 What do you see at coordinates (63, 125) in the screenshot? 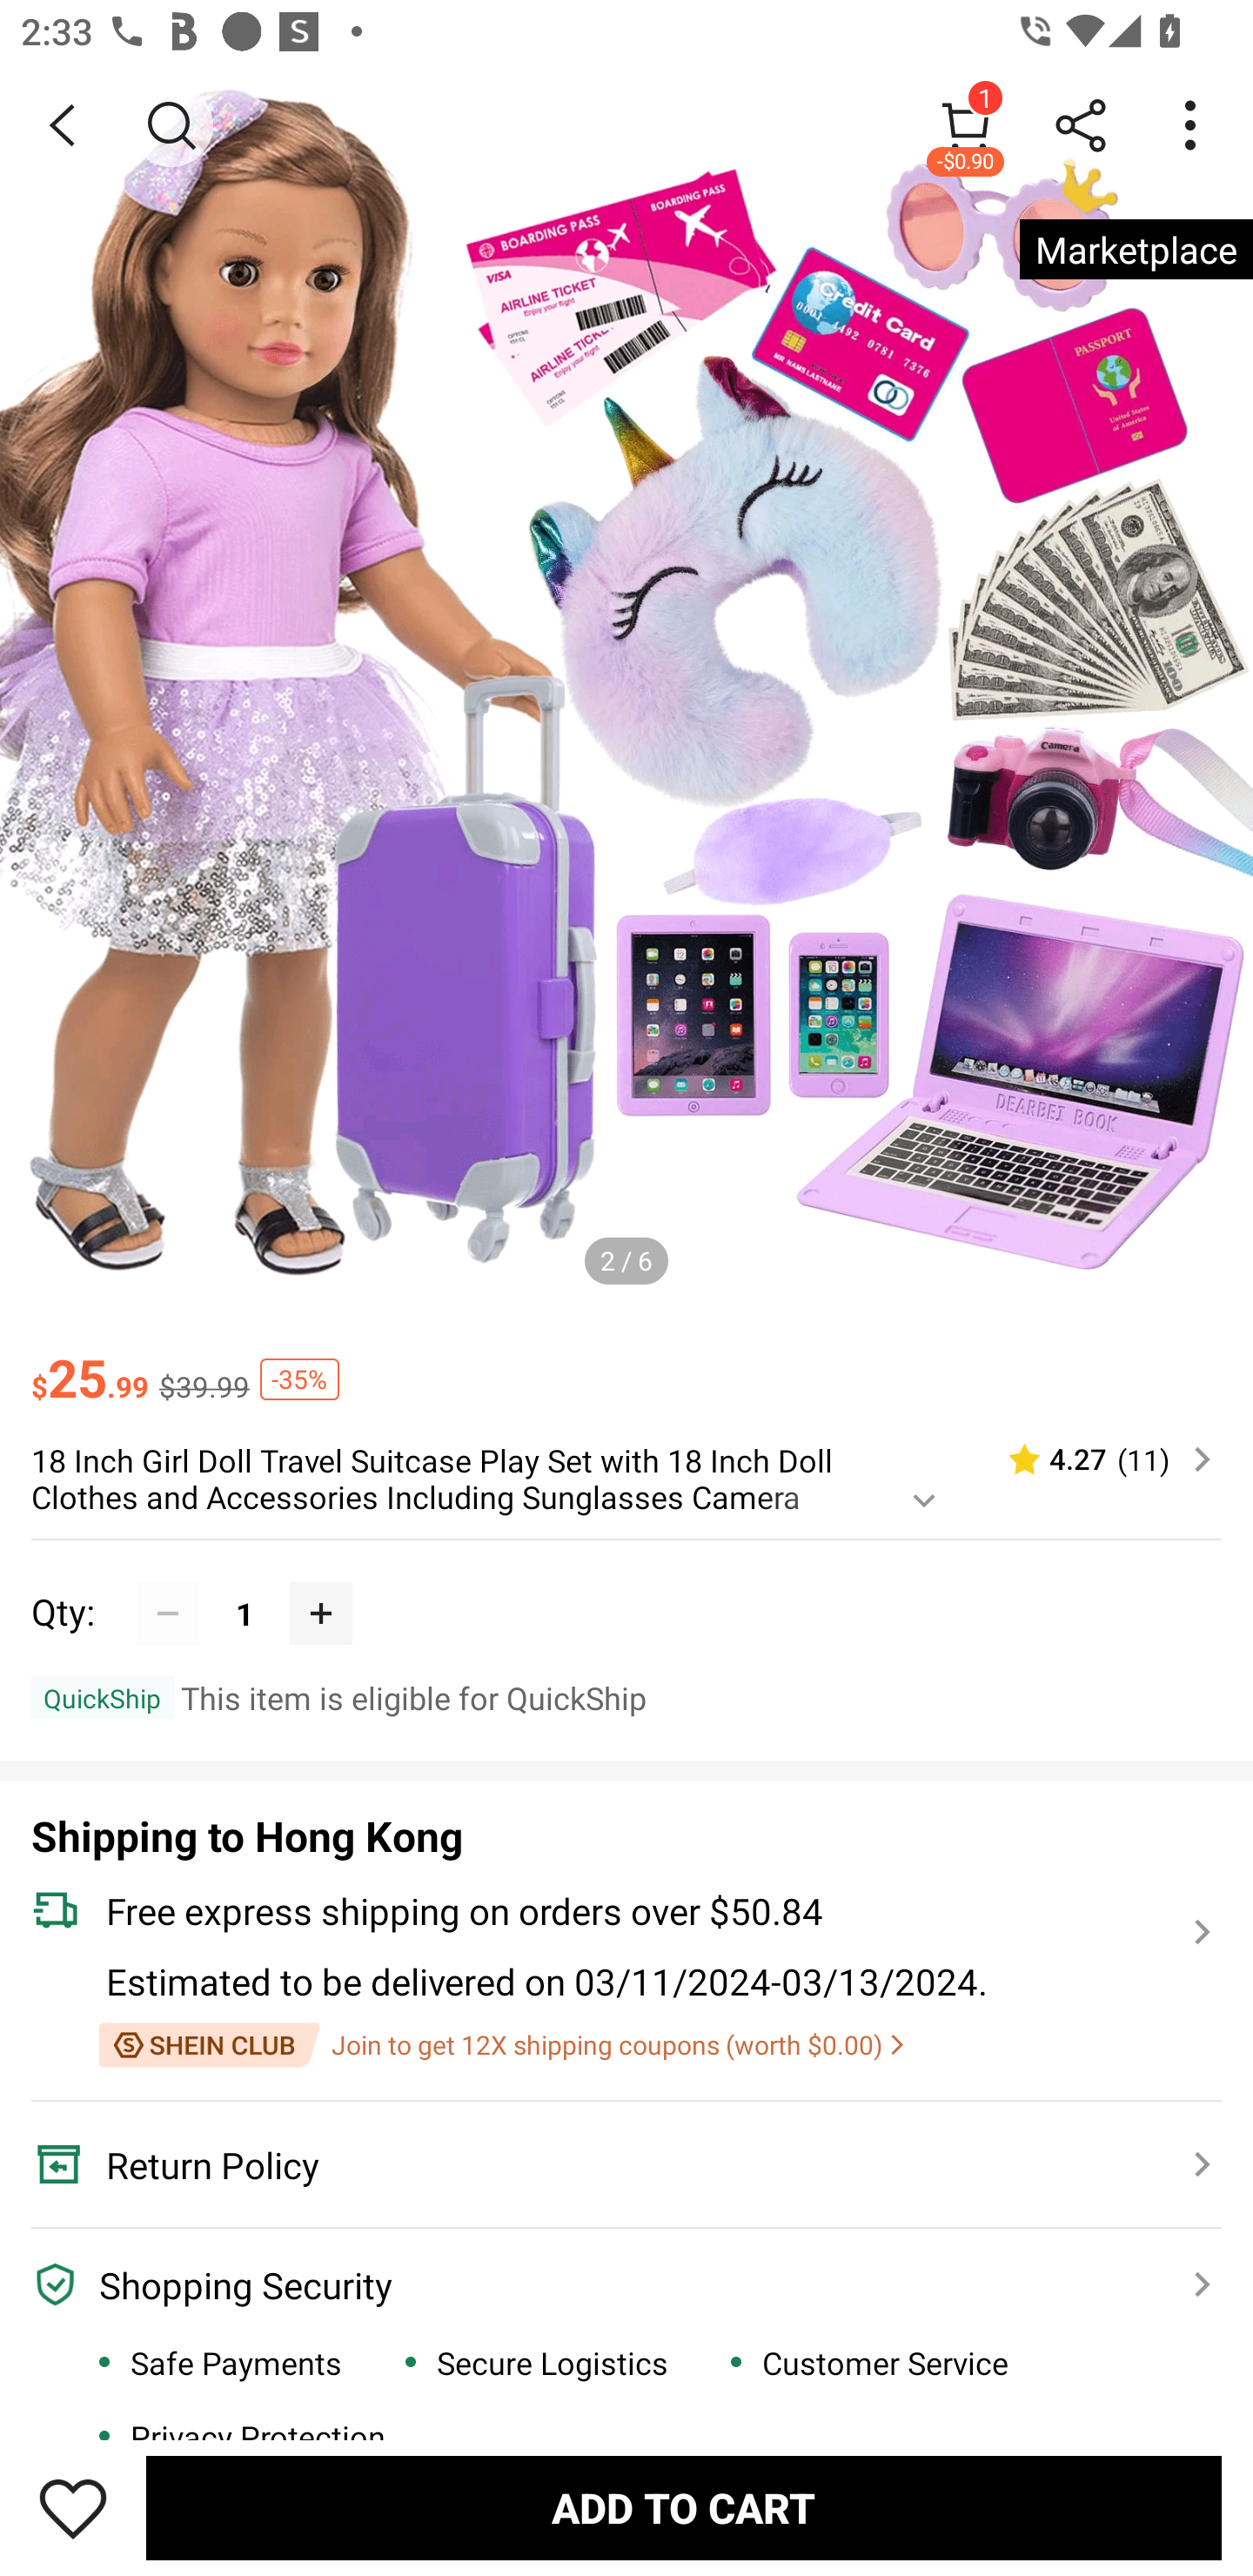
I see `BACK` at bounding box center [63, 125].